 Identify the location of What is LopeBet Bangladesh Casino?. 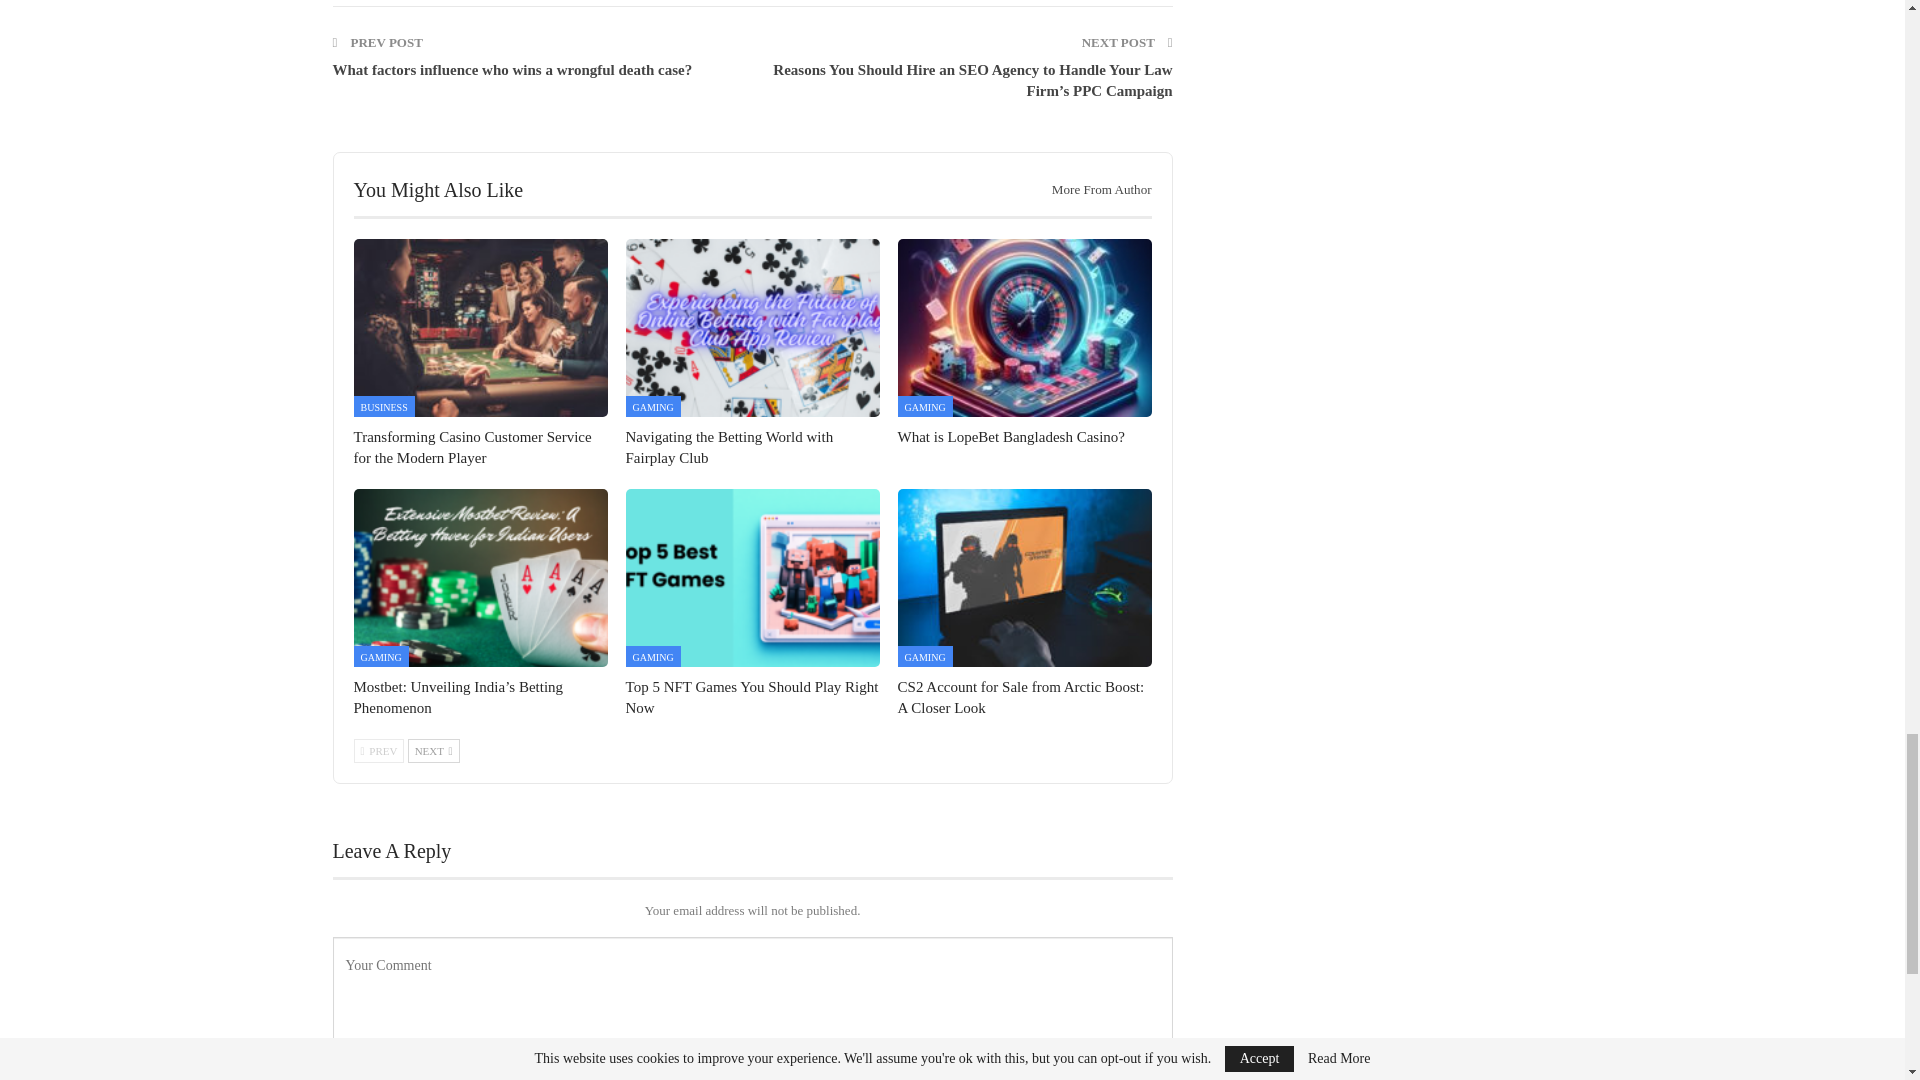
(1025, 327).